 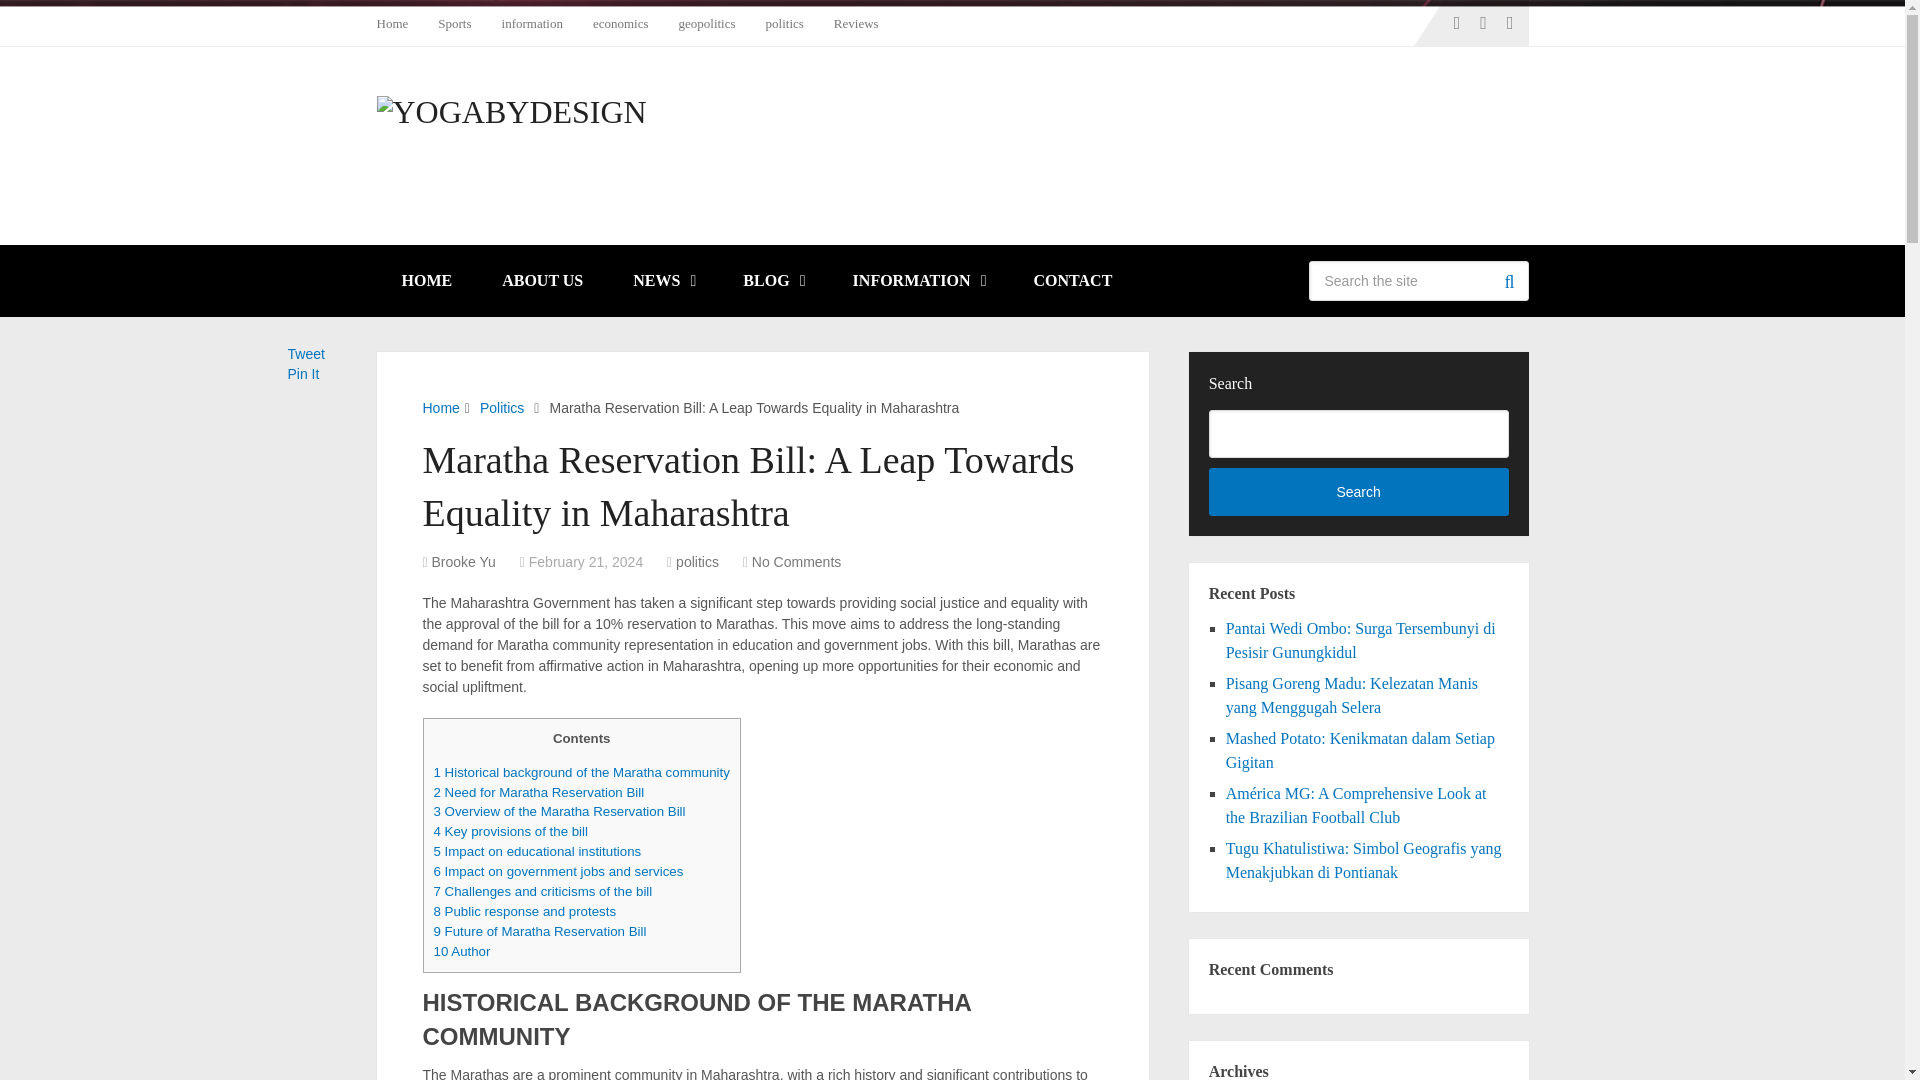 What do you see at coordinates (542, 281) in the screenshot?
I see `ABOUT US` at bounding box center [542, 281].